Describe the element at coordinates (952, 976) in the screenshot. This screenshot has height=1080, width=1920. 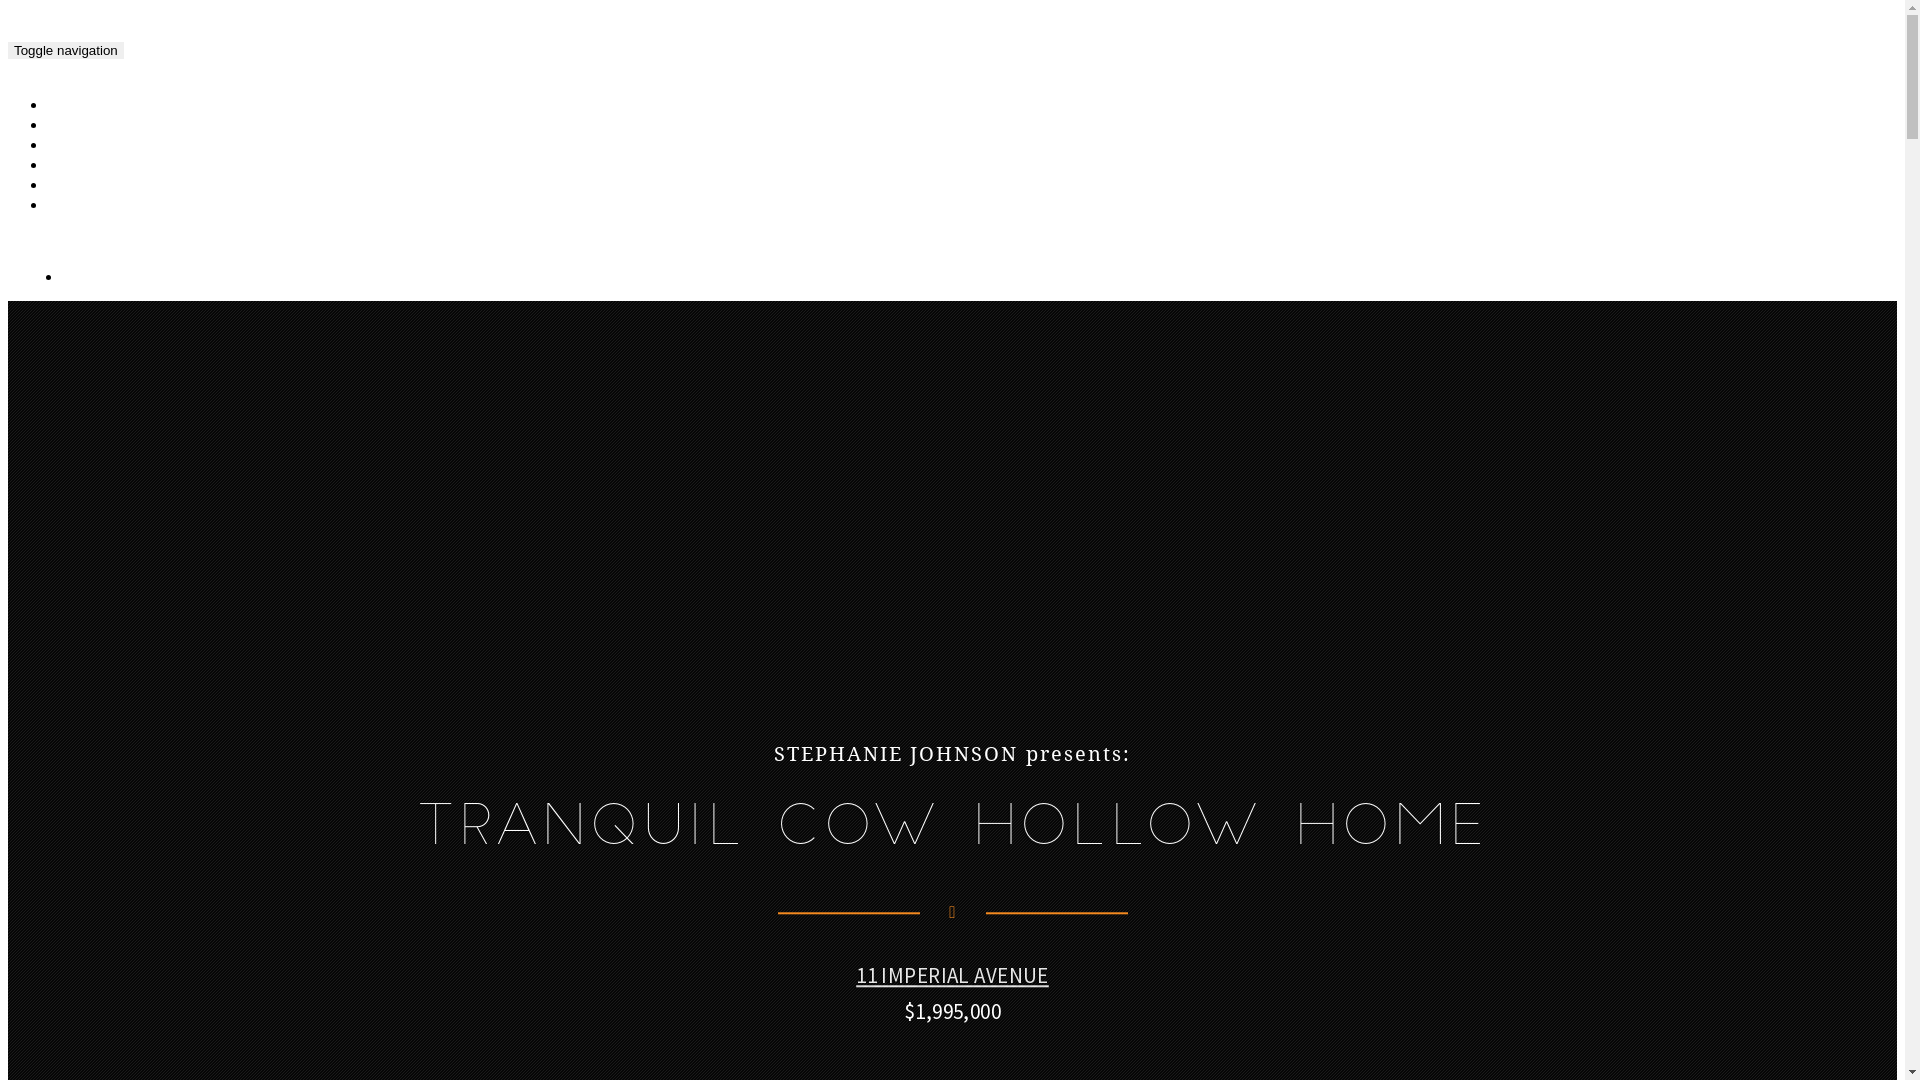
I see `11 IMPERIAL AVENUE` at that location.